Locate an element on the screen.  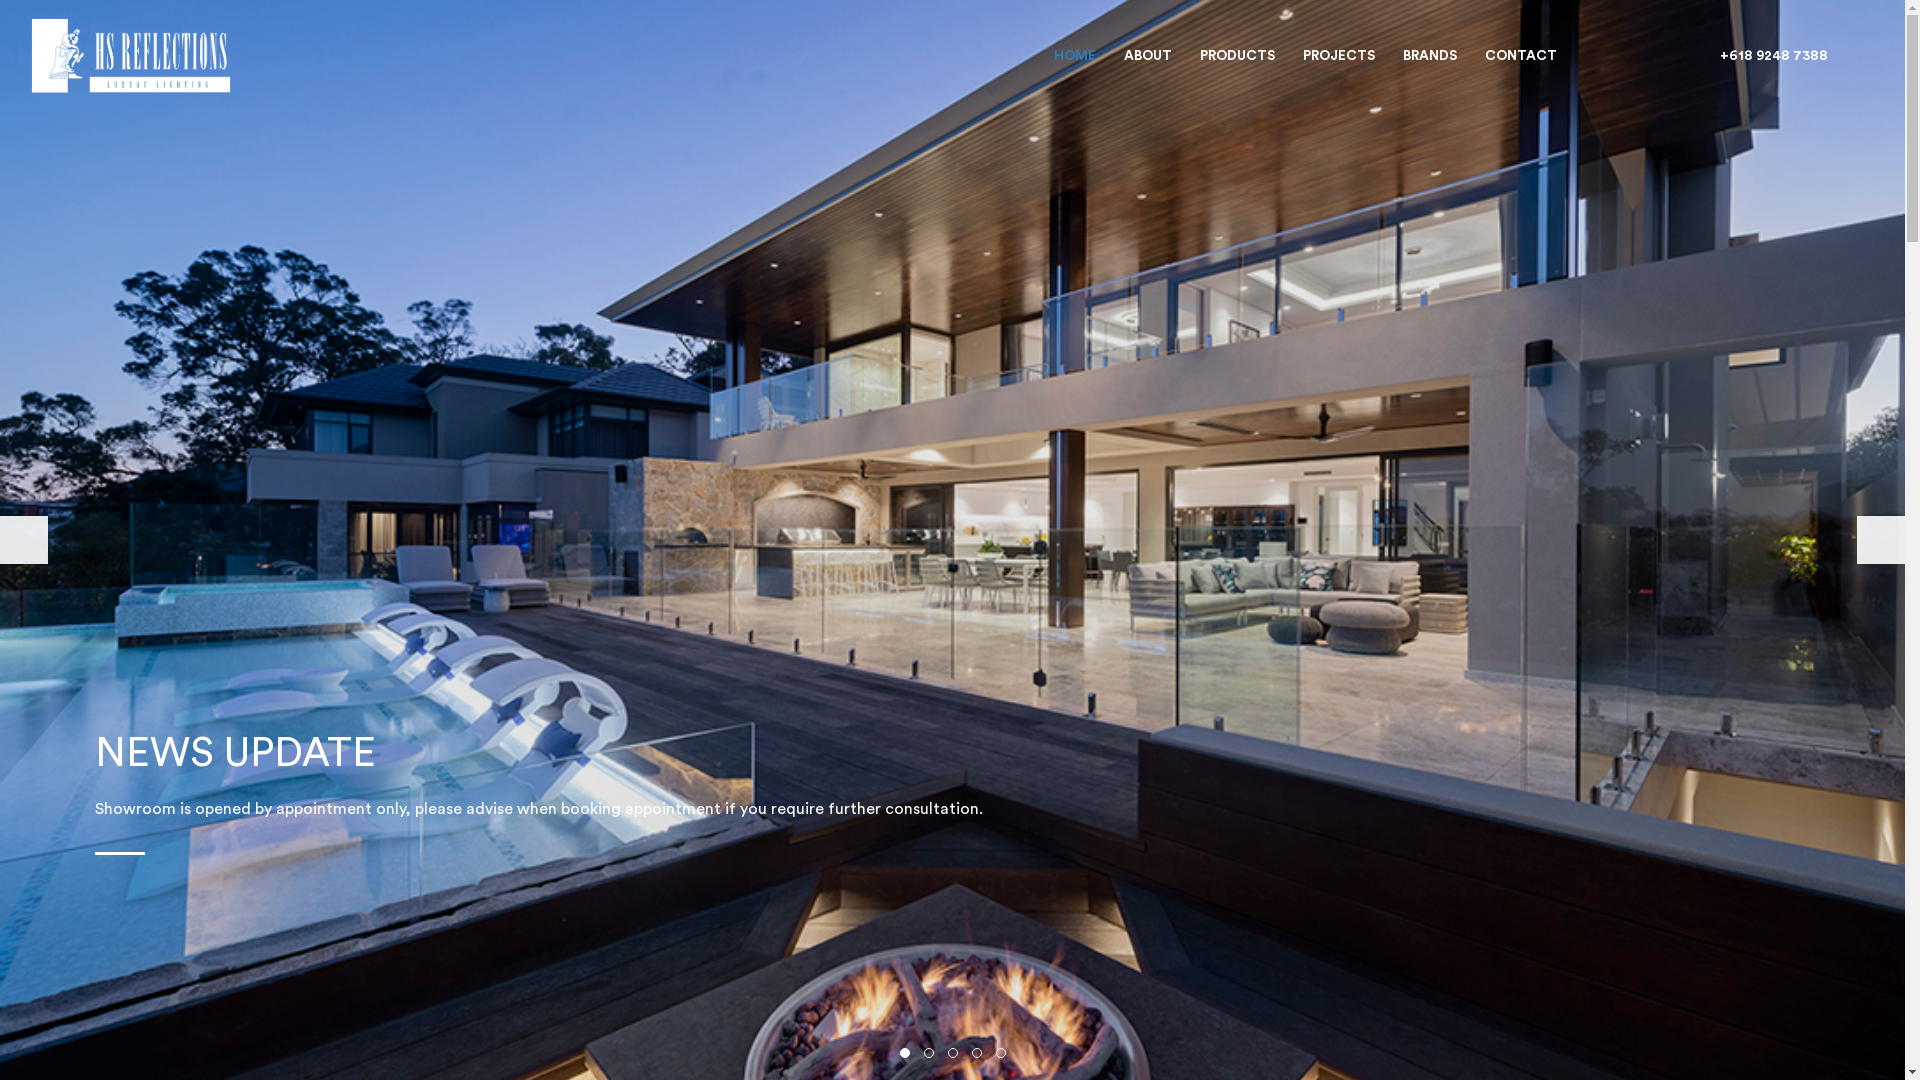
CONTACT is located at coordinates (1521, 50).